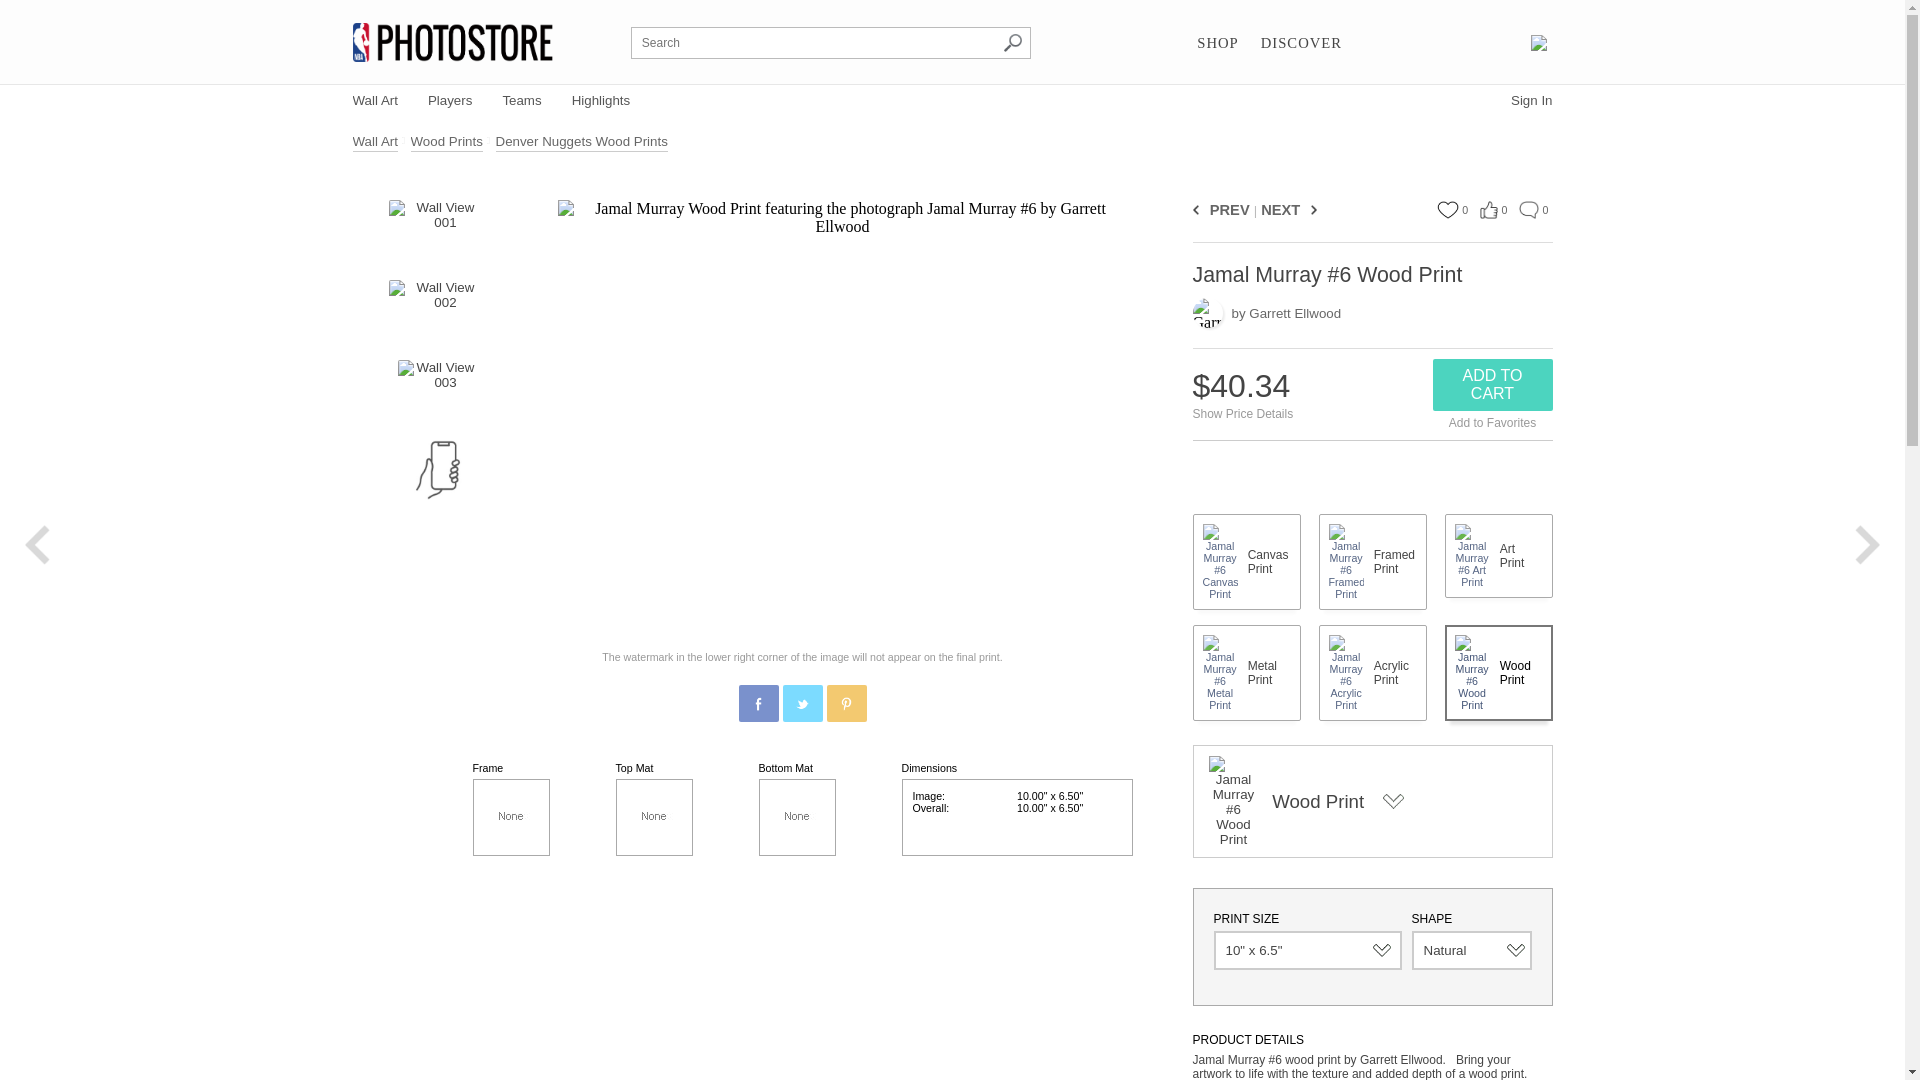 The image size is (1920, 1080). What do you see at coordinates (759, 703) in the screenshot?
I see `Facebook` at bounding box center [759, 703].